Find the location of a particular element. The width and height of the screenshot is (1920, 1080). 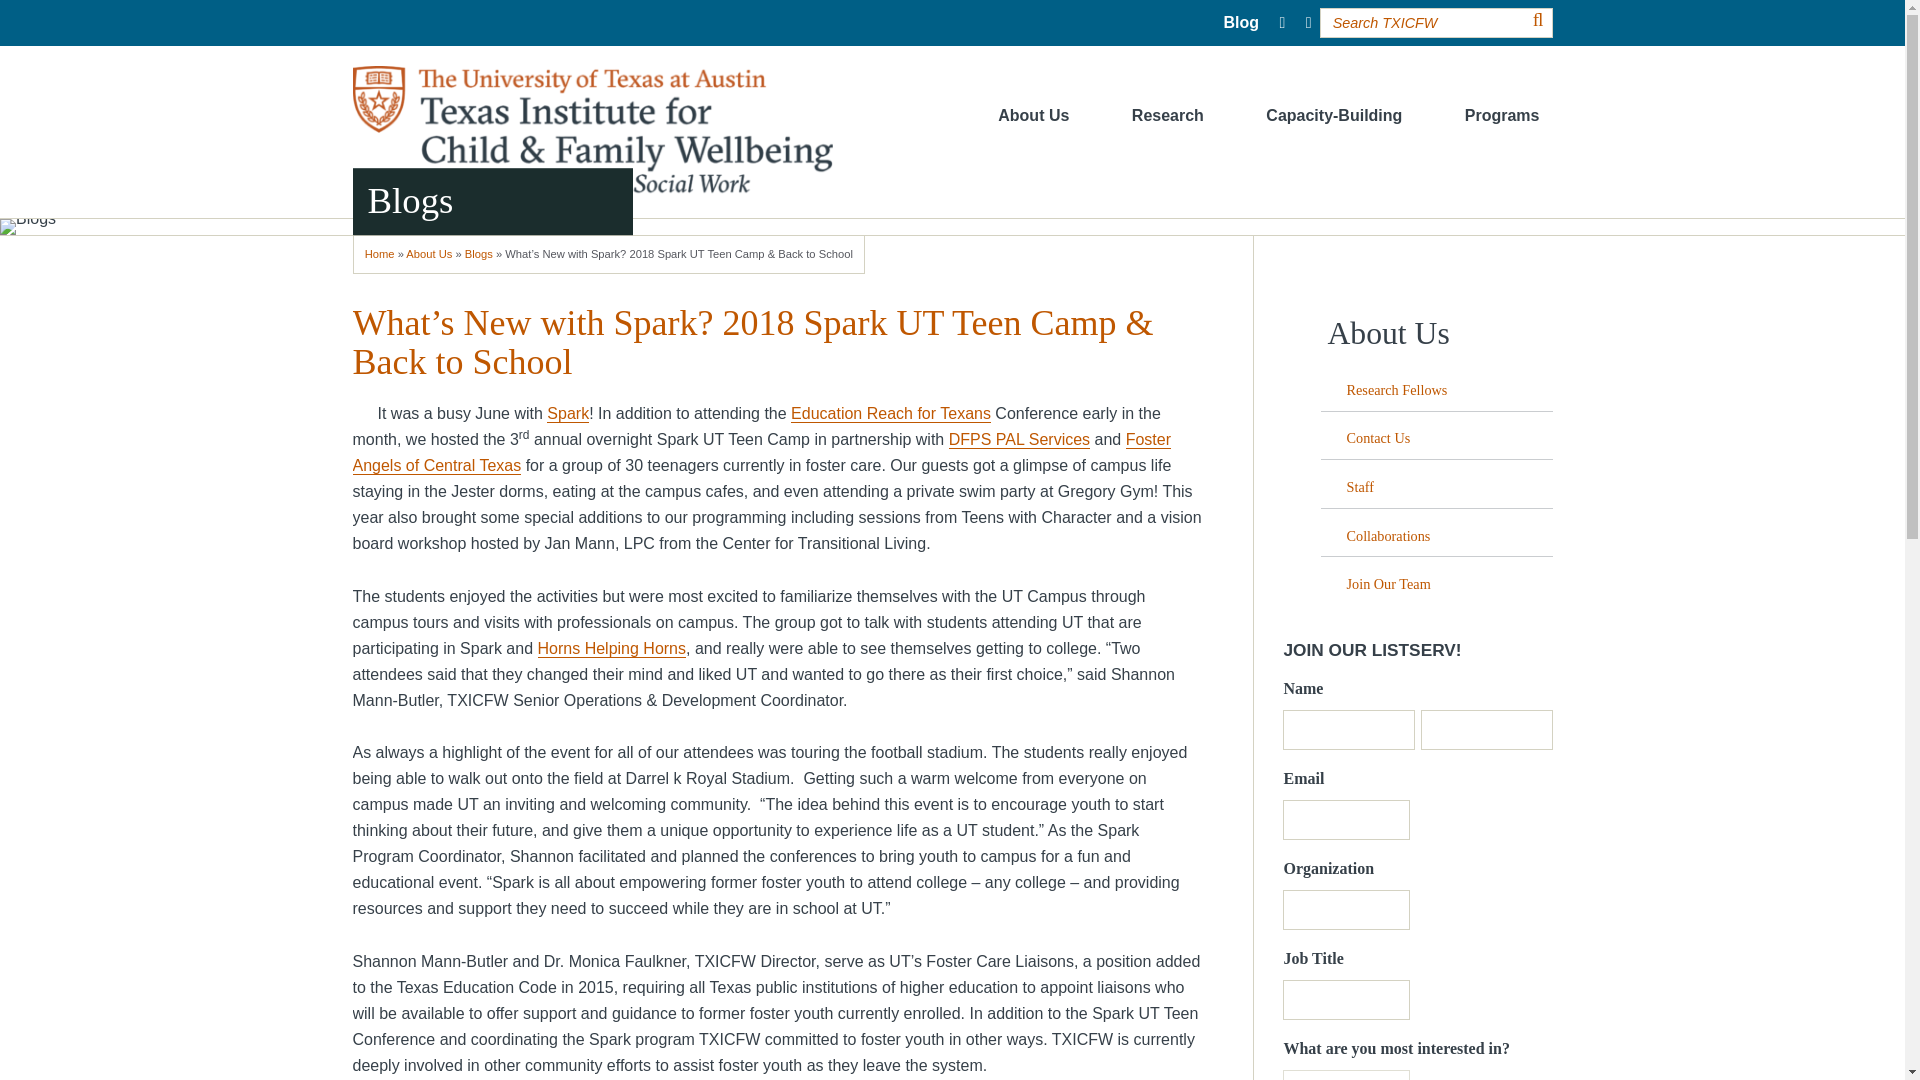

Research is located at coordinates (1168, 116).